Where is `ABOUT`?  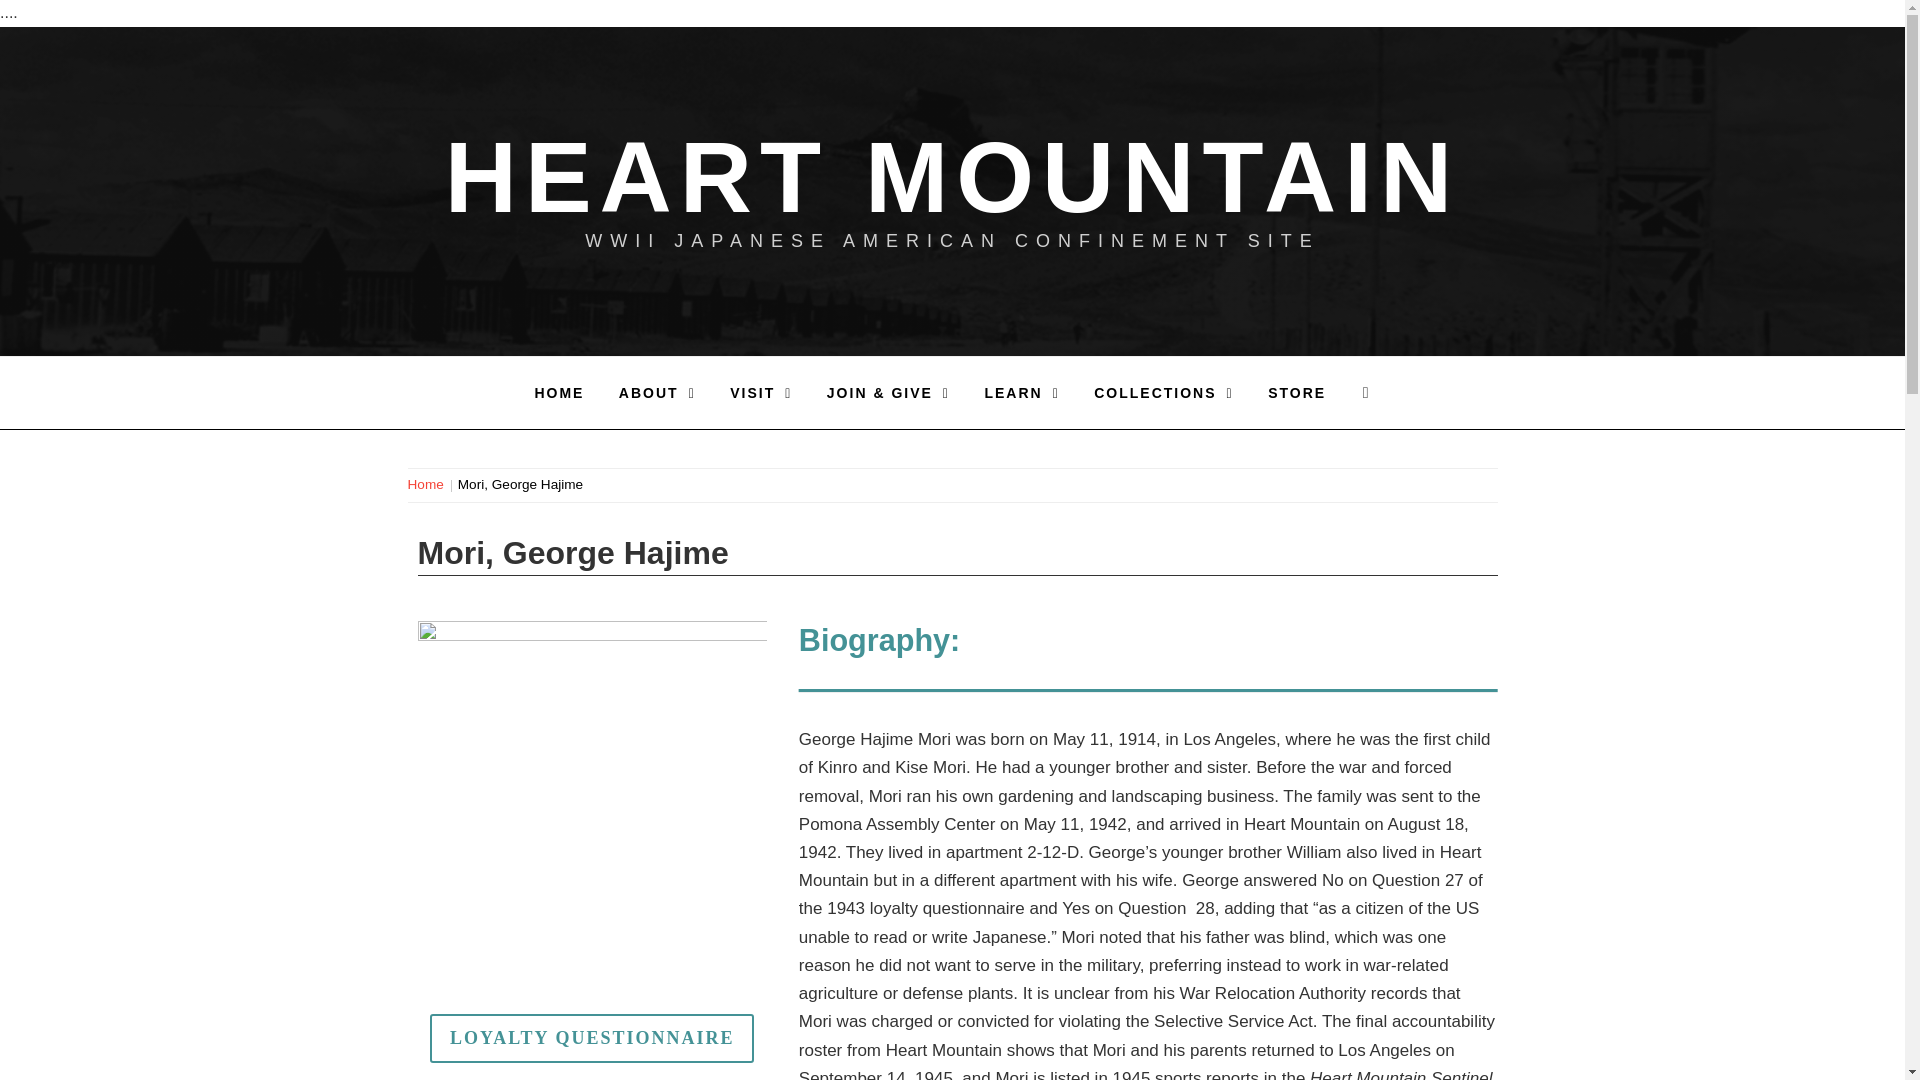 ABOUT is located at coordinates (657, 392).